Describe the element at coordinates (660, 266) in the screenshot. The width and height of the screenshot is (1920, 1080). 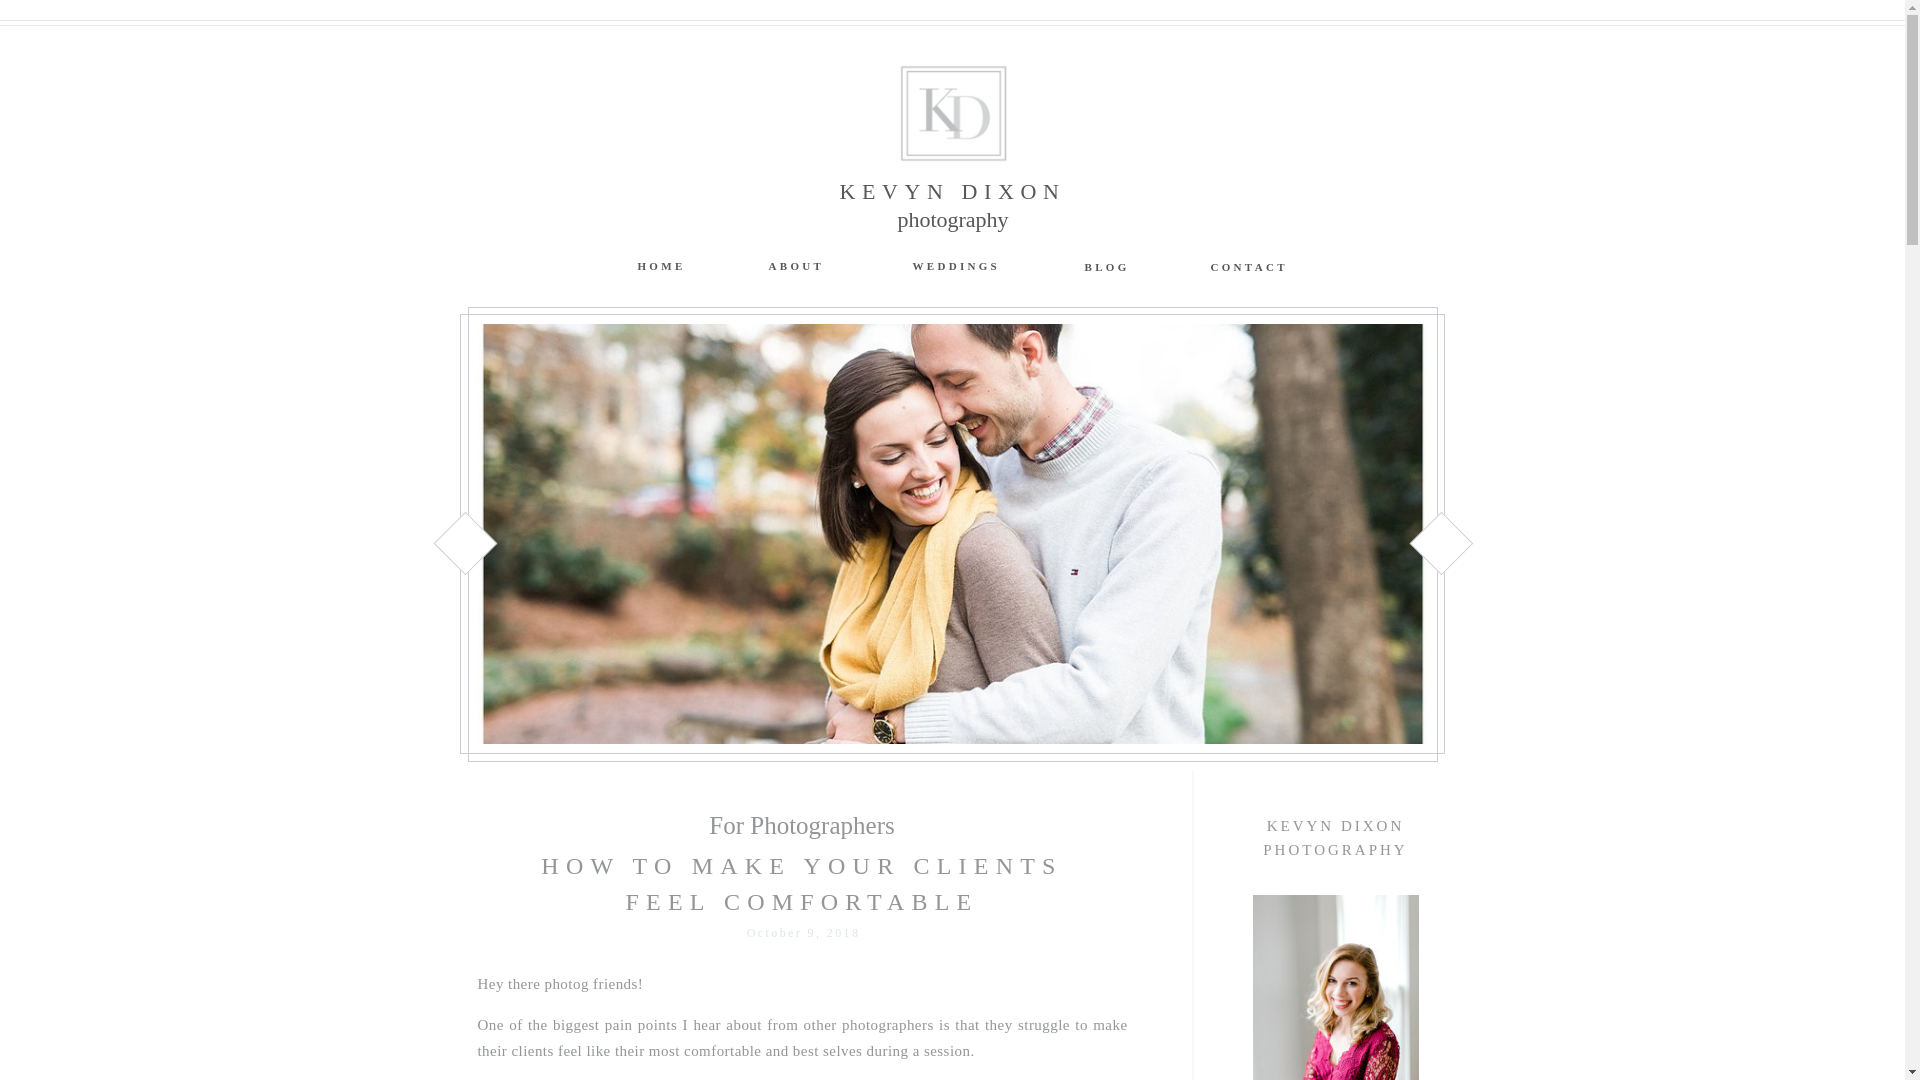
I see `HOME` at that location.